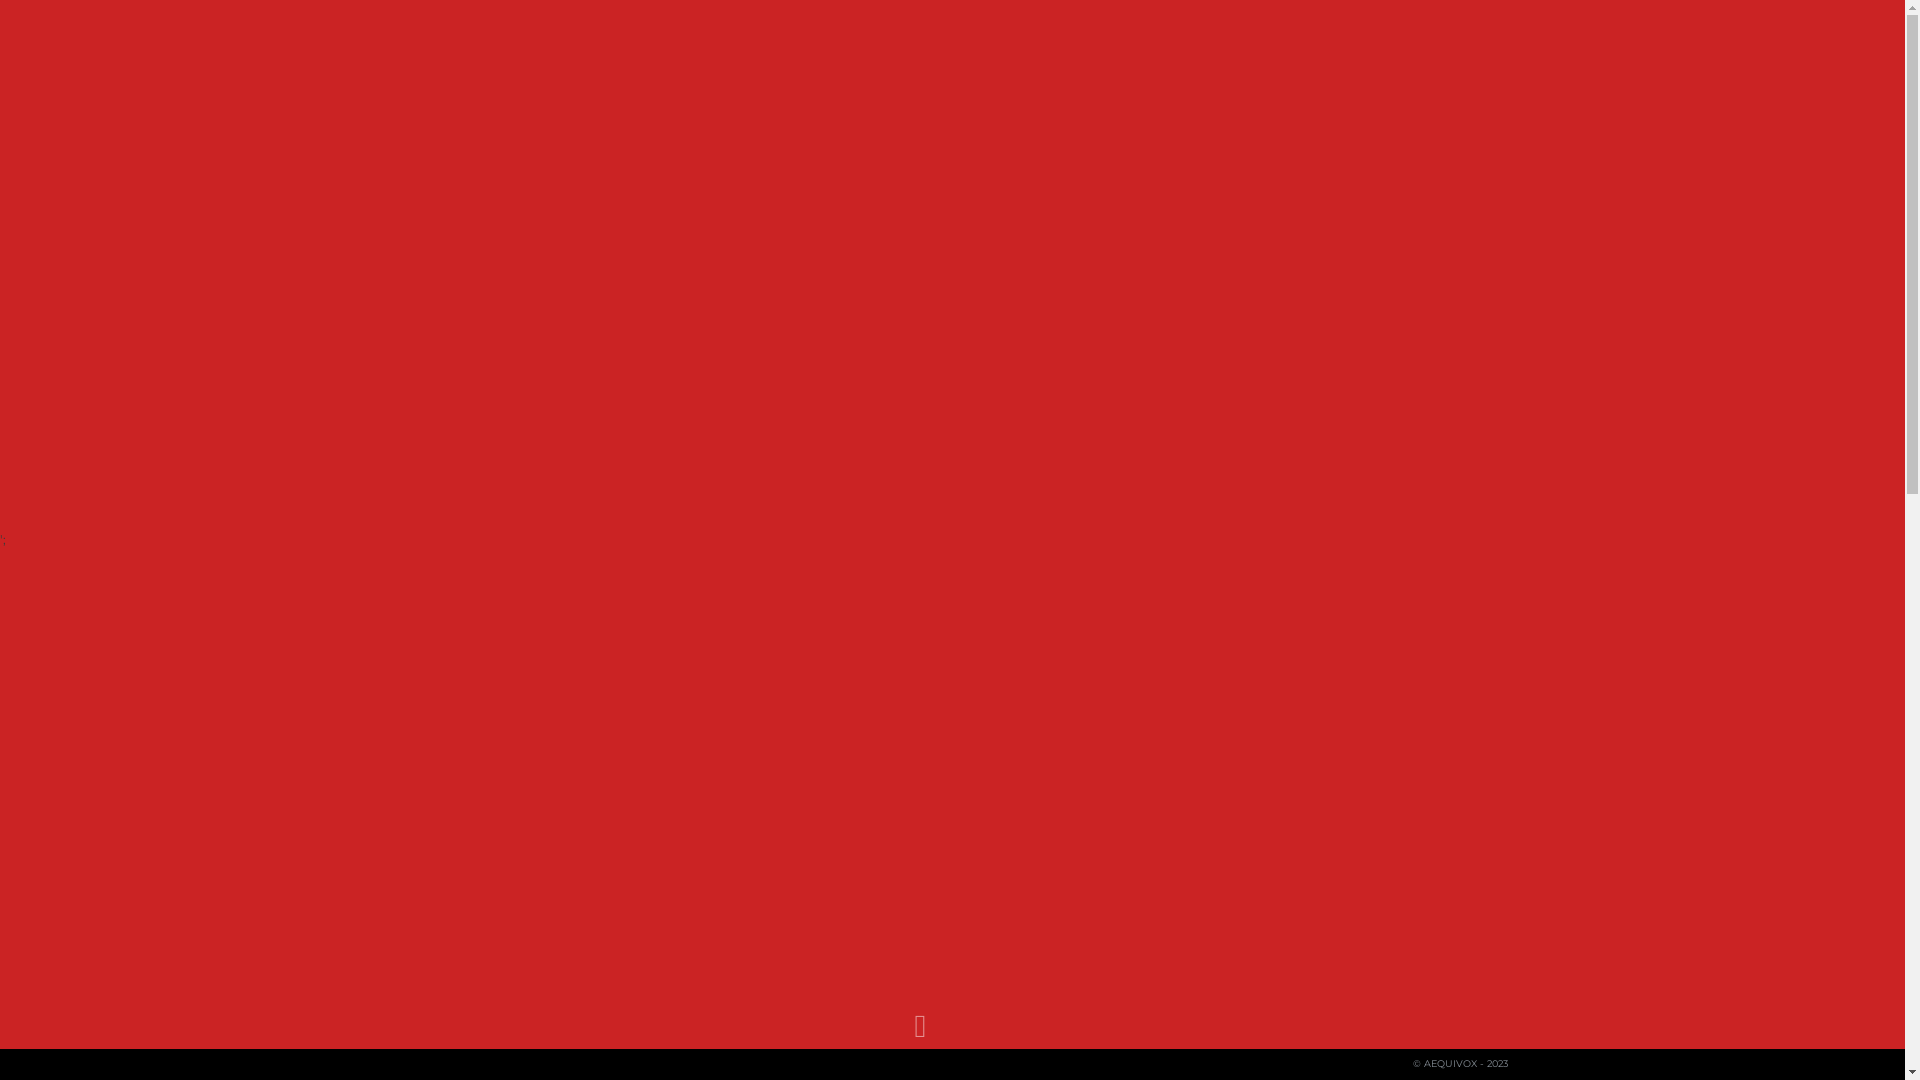  Describe the element at coordinates (468, 1064) in the screenshot. I see `SOUNDCLOUD` at that location.